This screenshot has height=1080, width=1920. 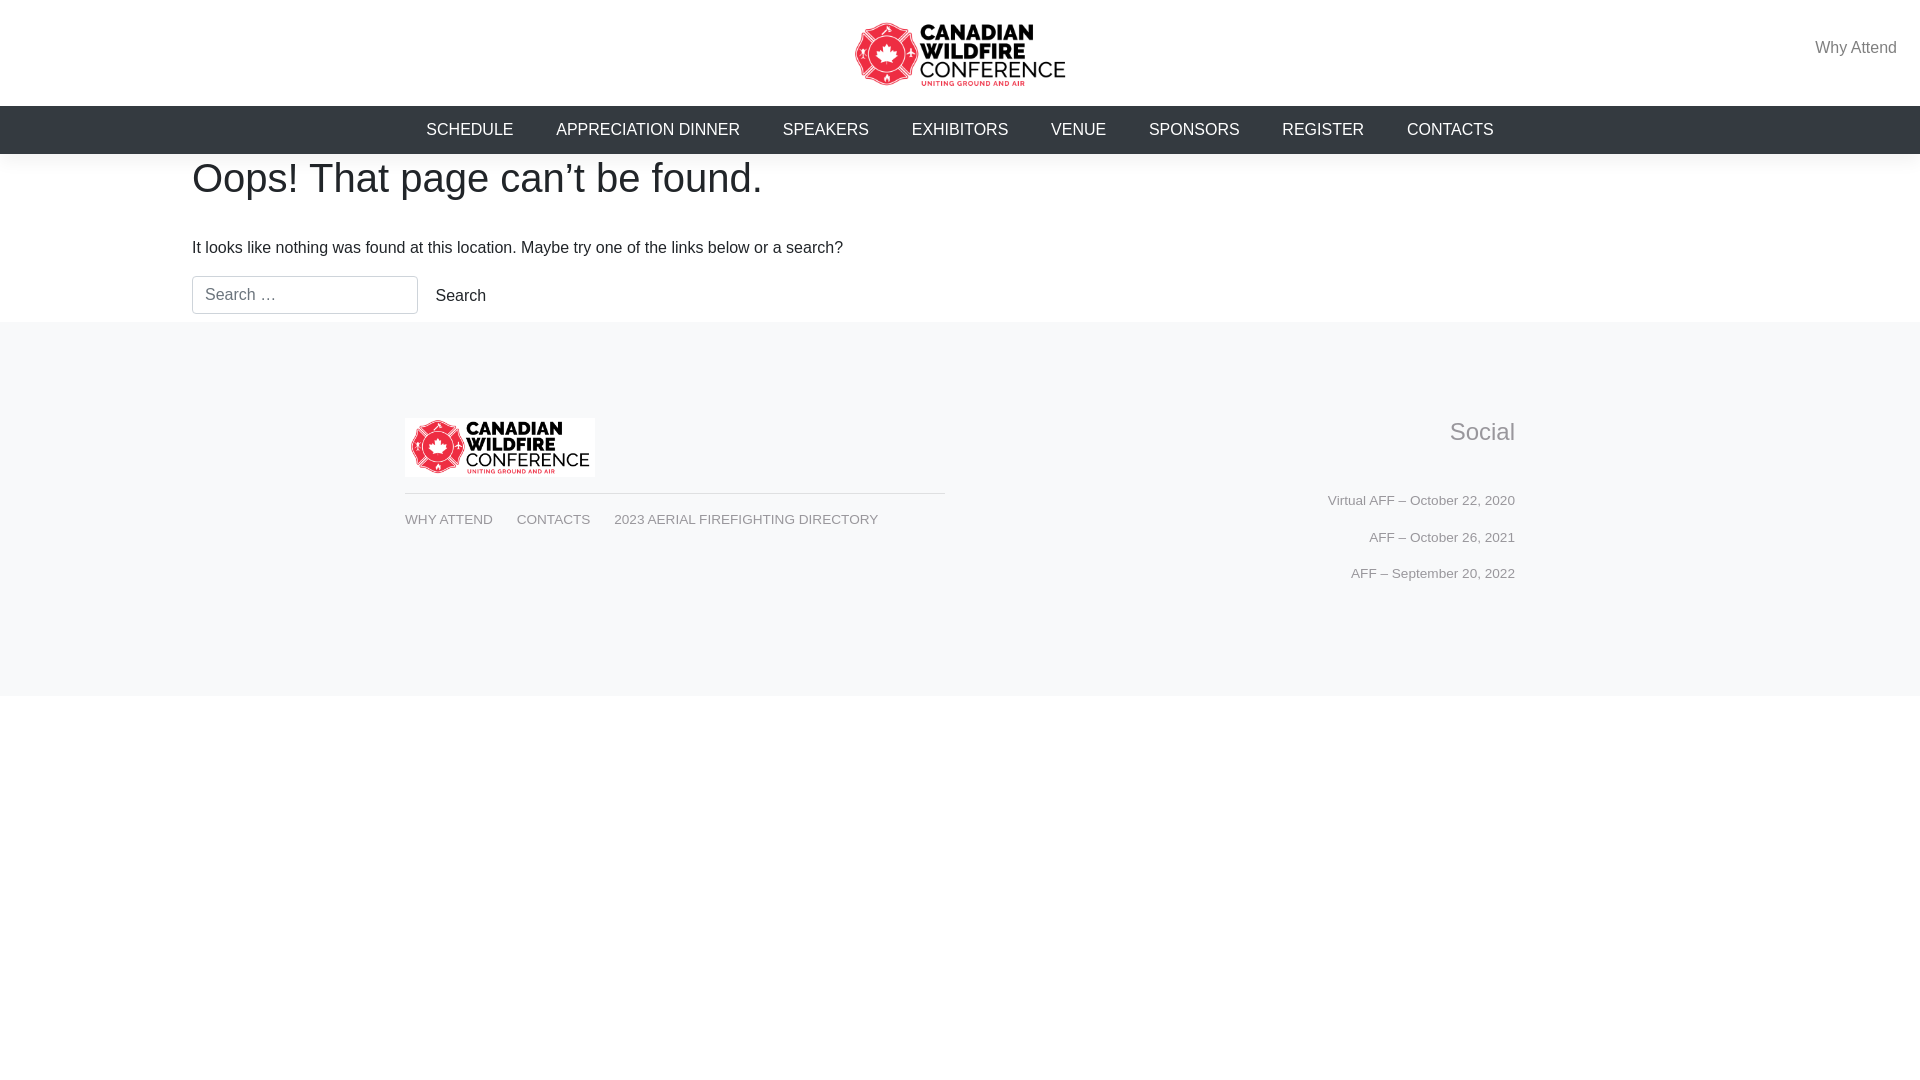 What do you see at coordinates (460, 296) in the screenshot?
I see `Search` at bounding box center [460, 296].